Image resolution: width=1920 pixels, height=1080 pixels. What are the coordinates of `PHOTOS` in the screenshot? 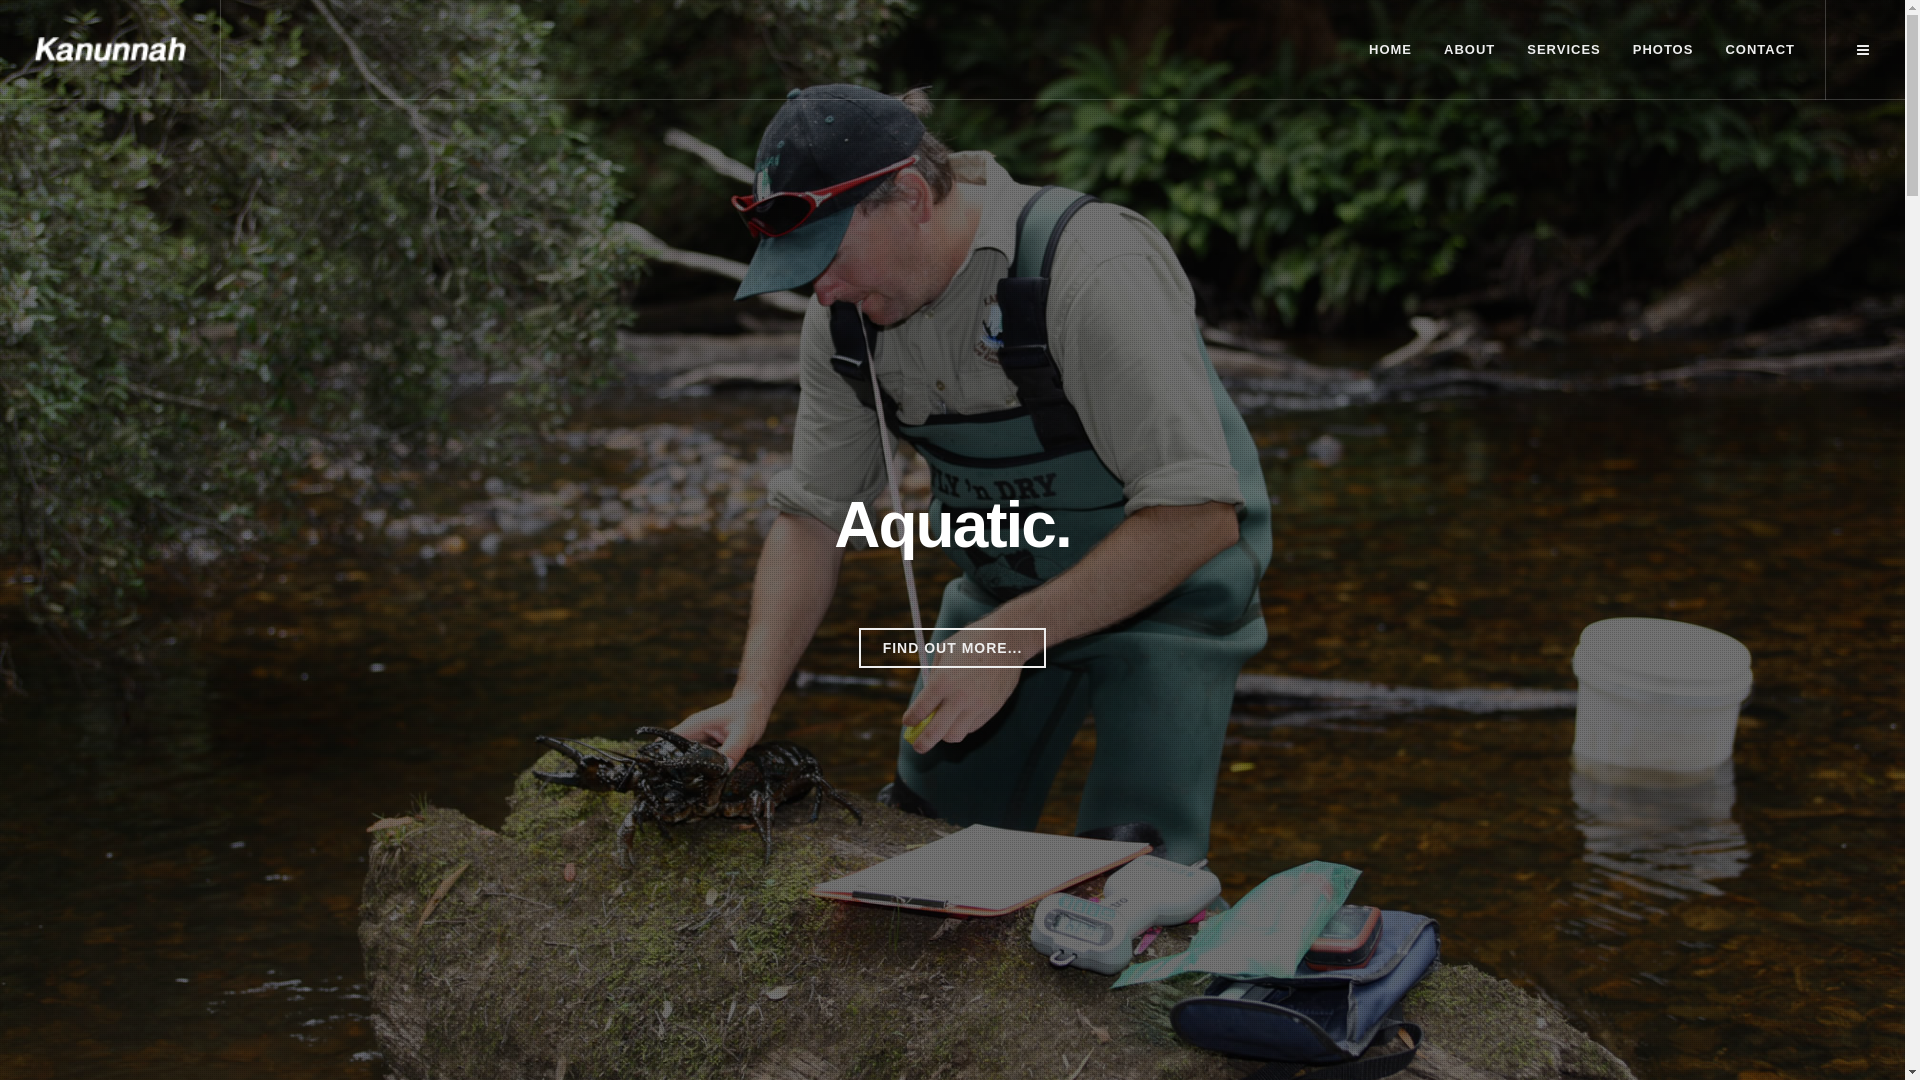 It's located at (1664, 50).